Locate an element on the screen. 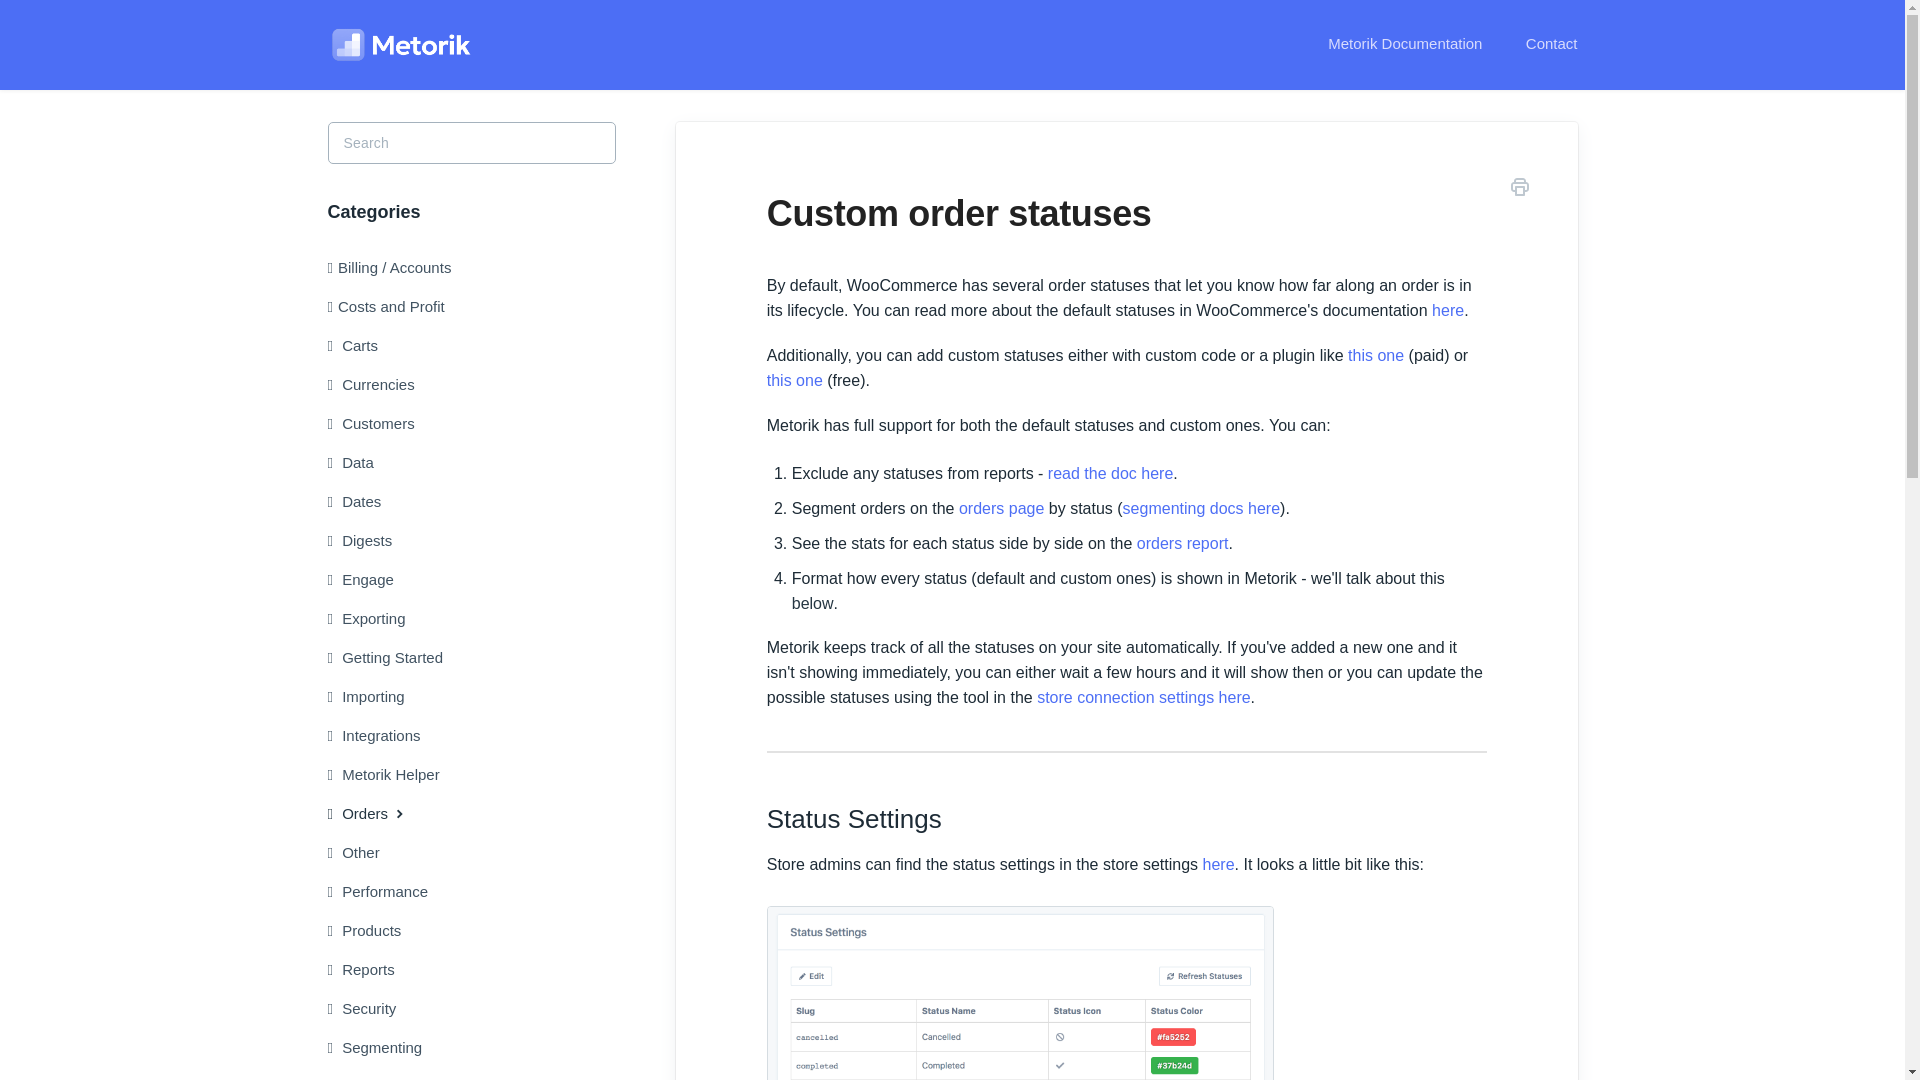  store connection settings here is located at coordinates (1142, 698).